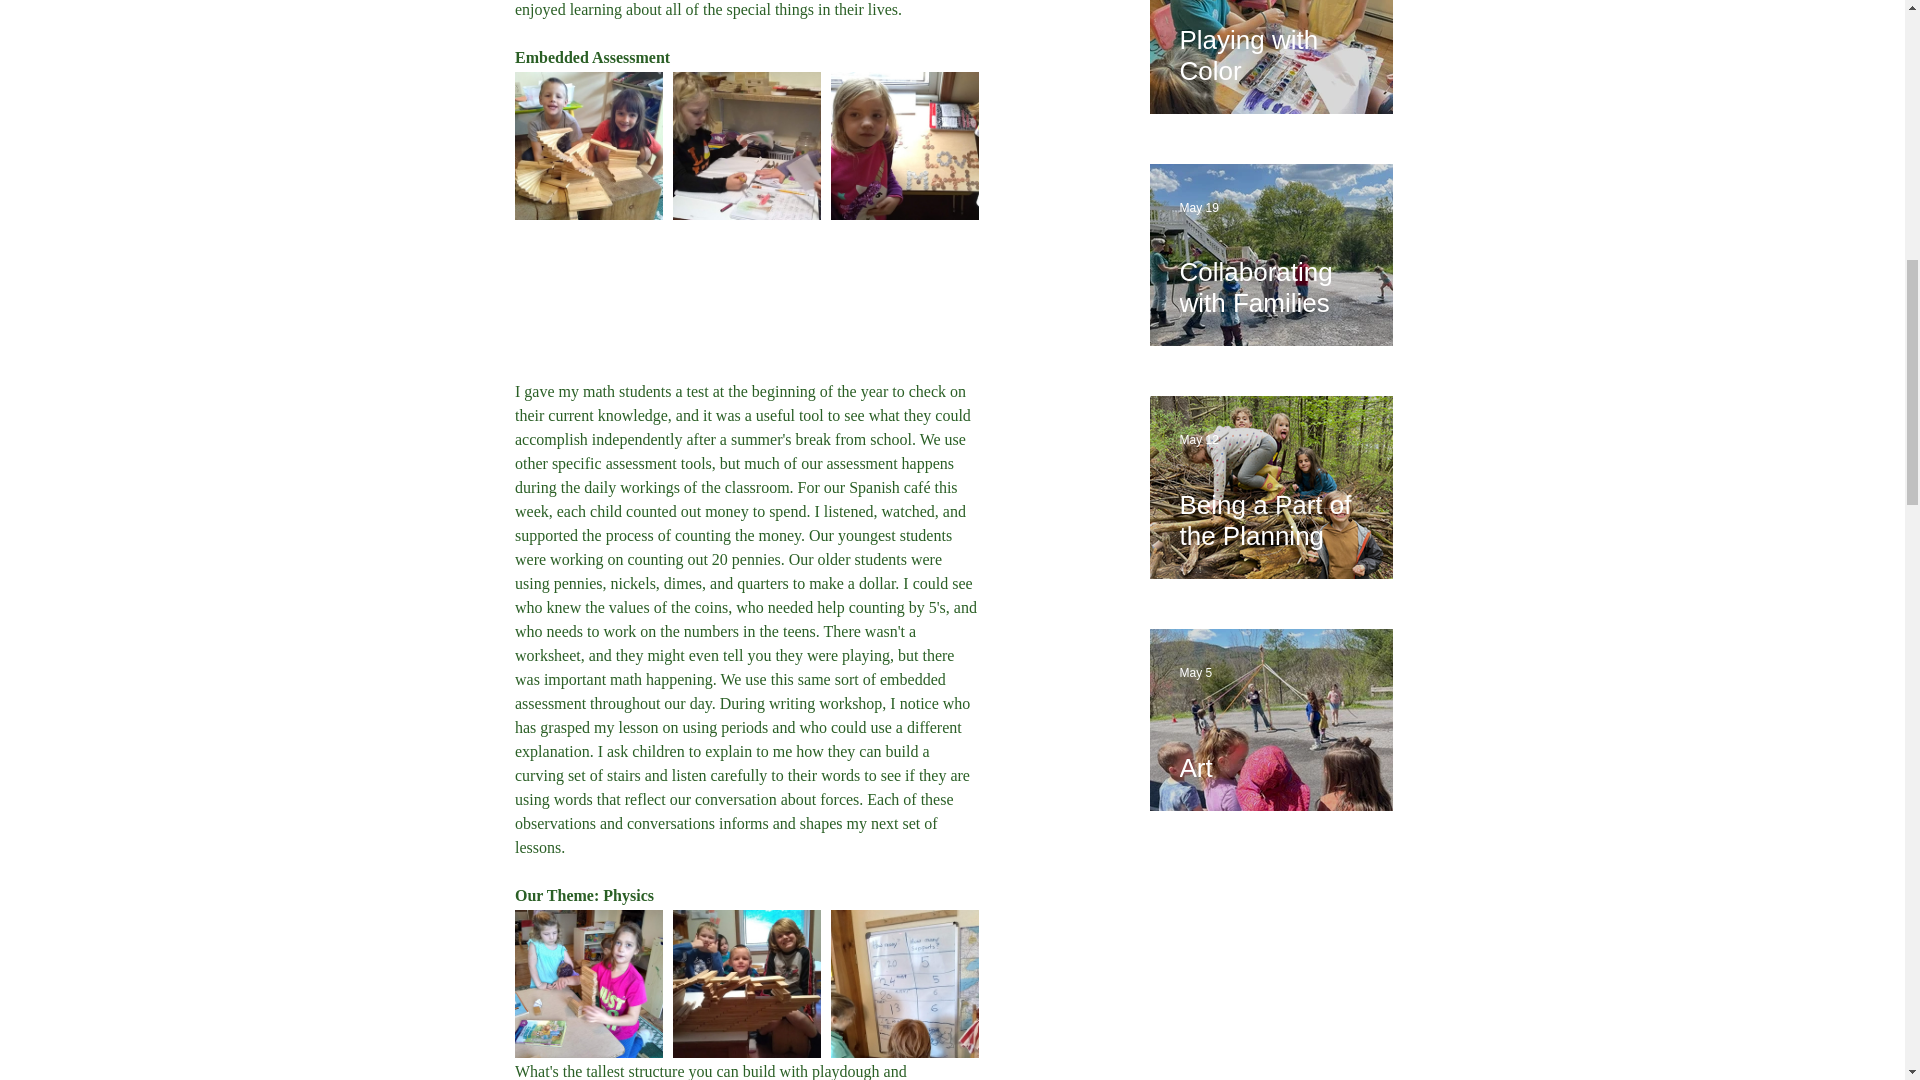 The width and height of the screenshot is (1920, 1080). What do you see at coordinates (1196, 673) in the screenshot?
I see `May 5` at bounding box center [1196, 673].